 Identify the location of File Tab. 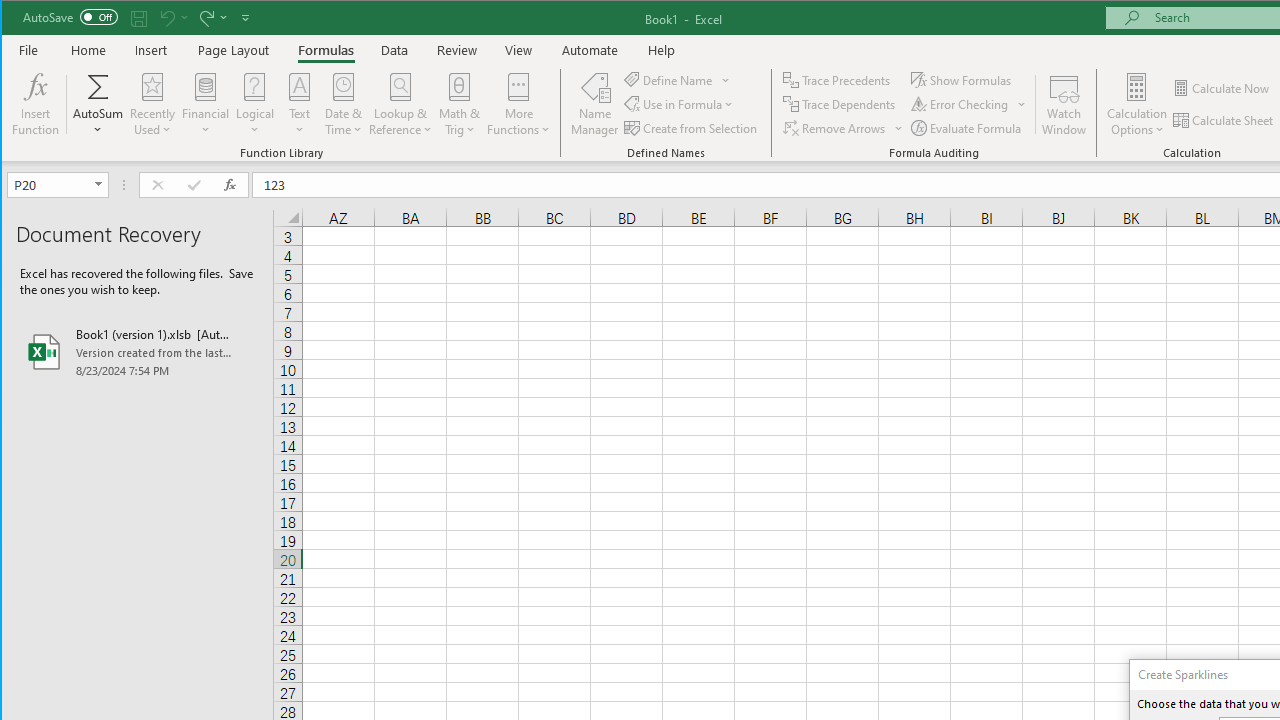
(29, 50).